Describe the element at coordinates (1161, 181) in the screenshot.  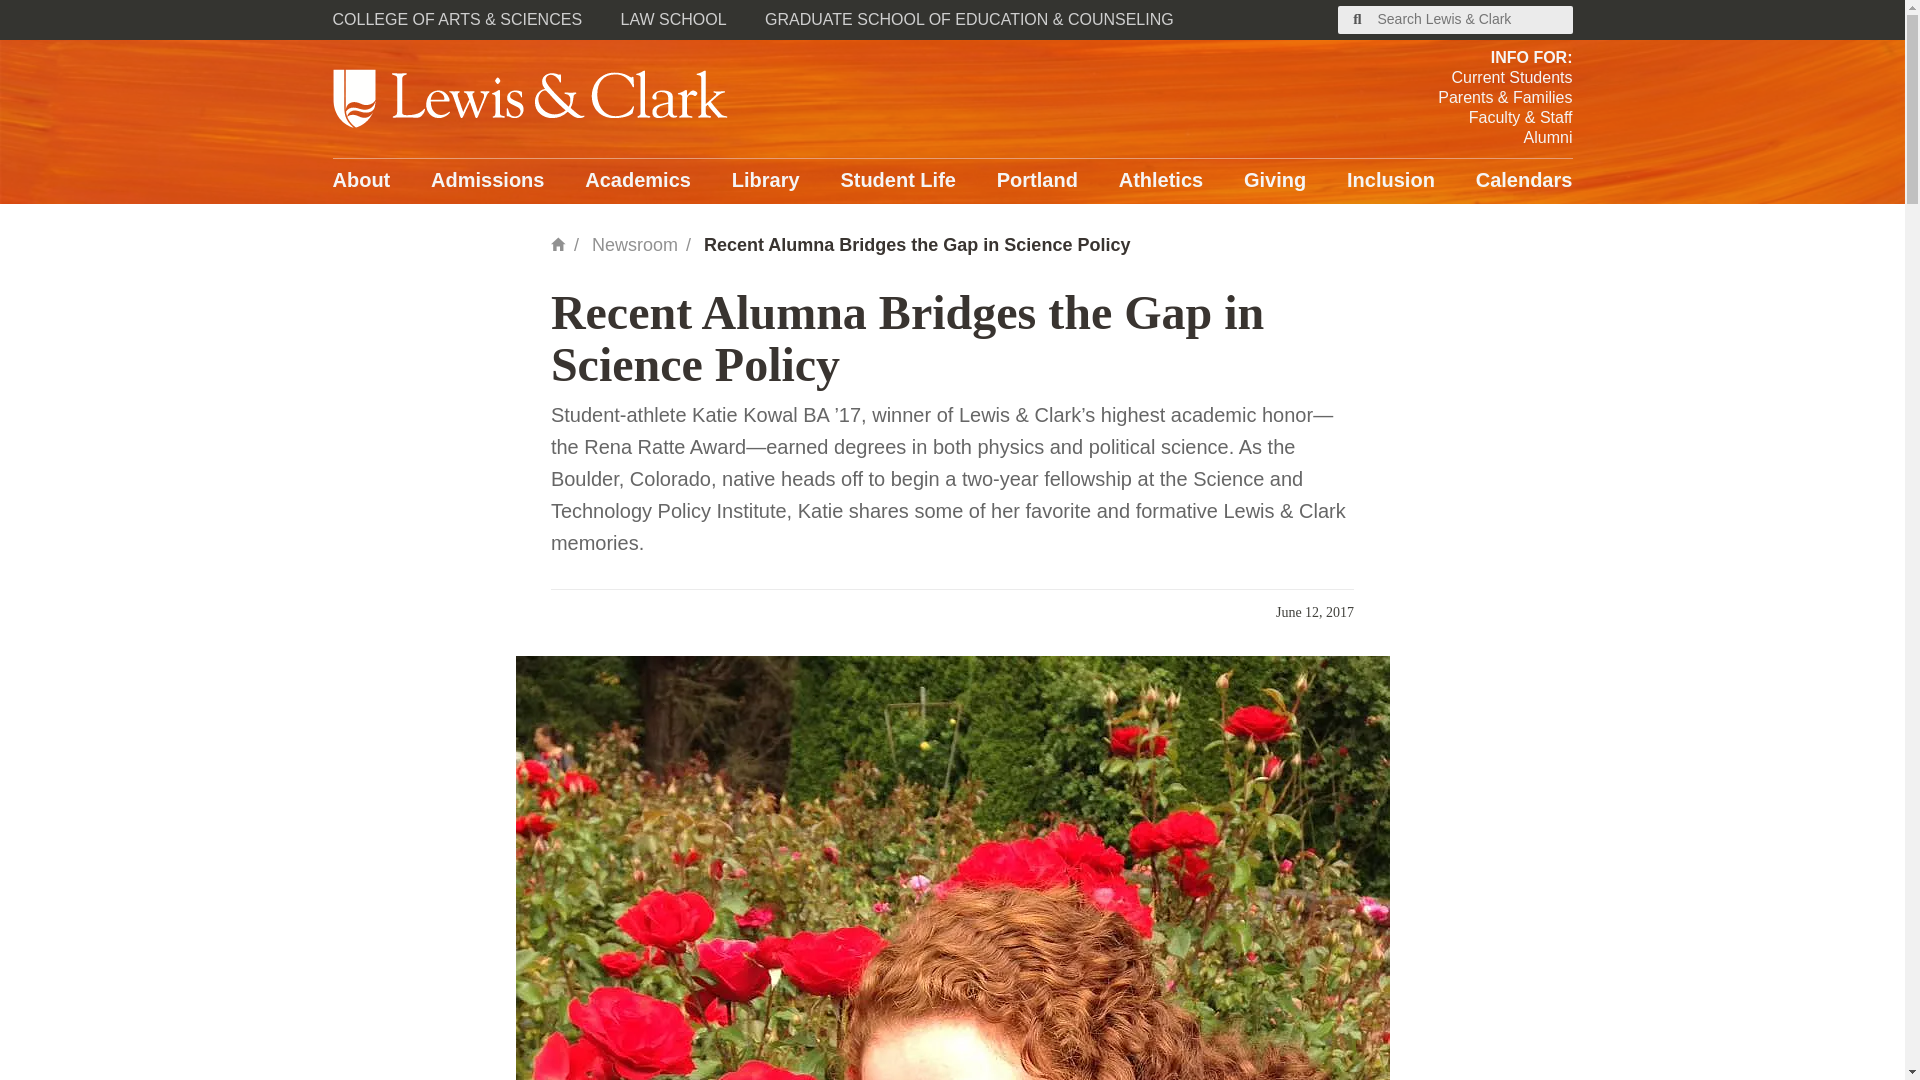
I see `Athletics` at that location.